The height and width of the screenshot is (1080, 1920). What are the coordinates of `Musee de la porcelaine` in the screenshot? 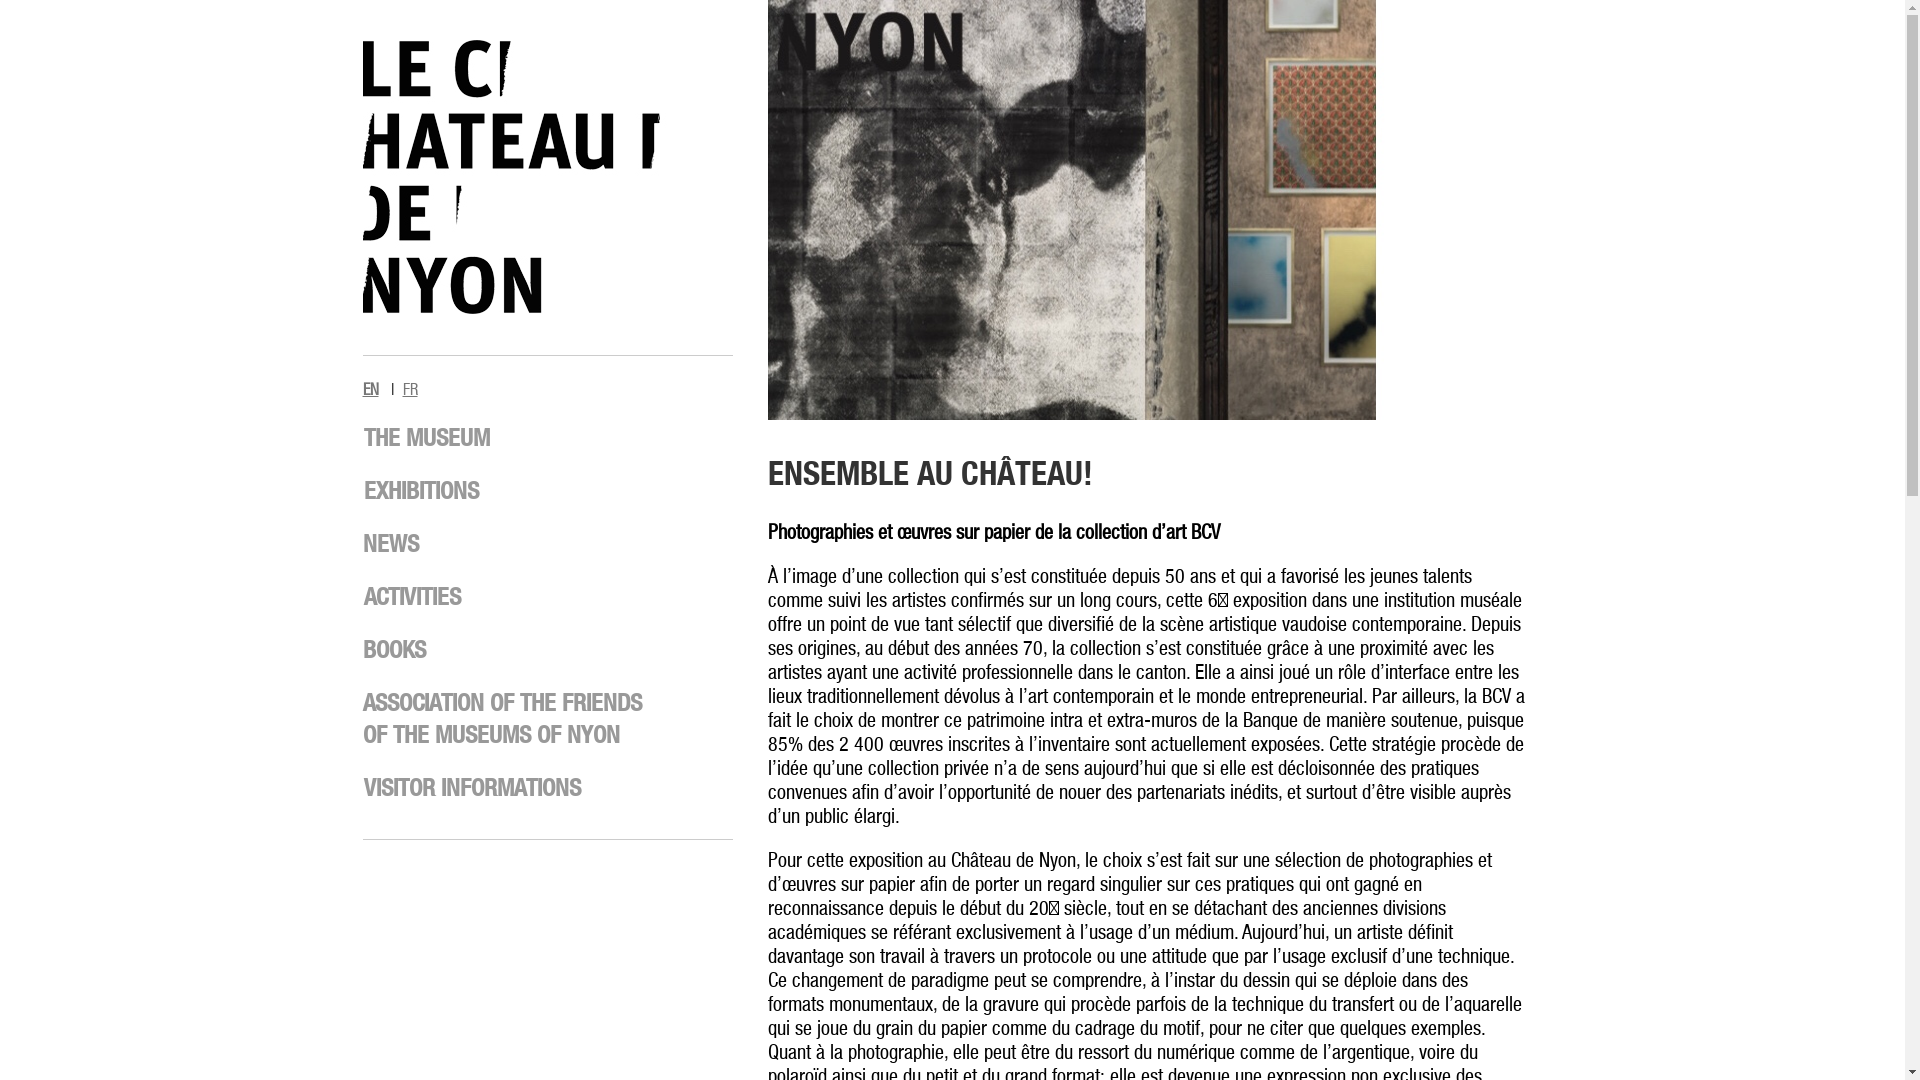 It's located at (547, 310).